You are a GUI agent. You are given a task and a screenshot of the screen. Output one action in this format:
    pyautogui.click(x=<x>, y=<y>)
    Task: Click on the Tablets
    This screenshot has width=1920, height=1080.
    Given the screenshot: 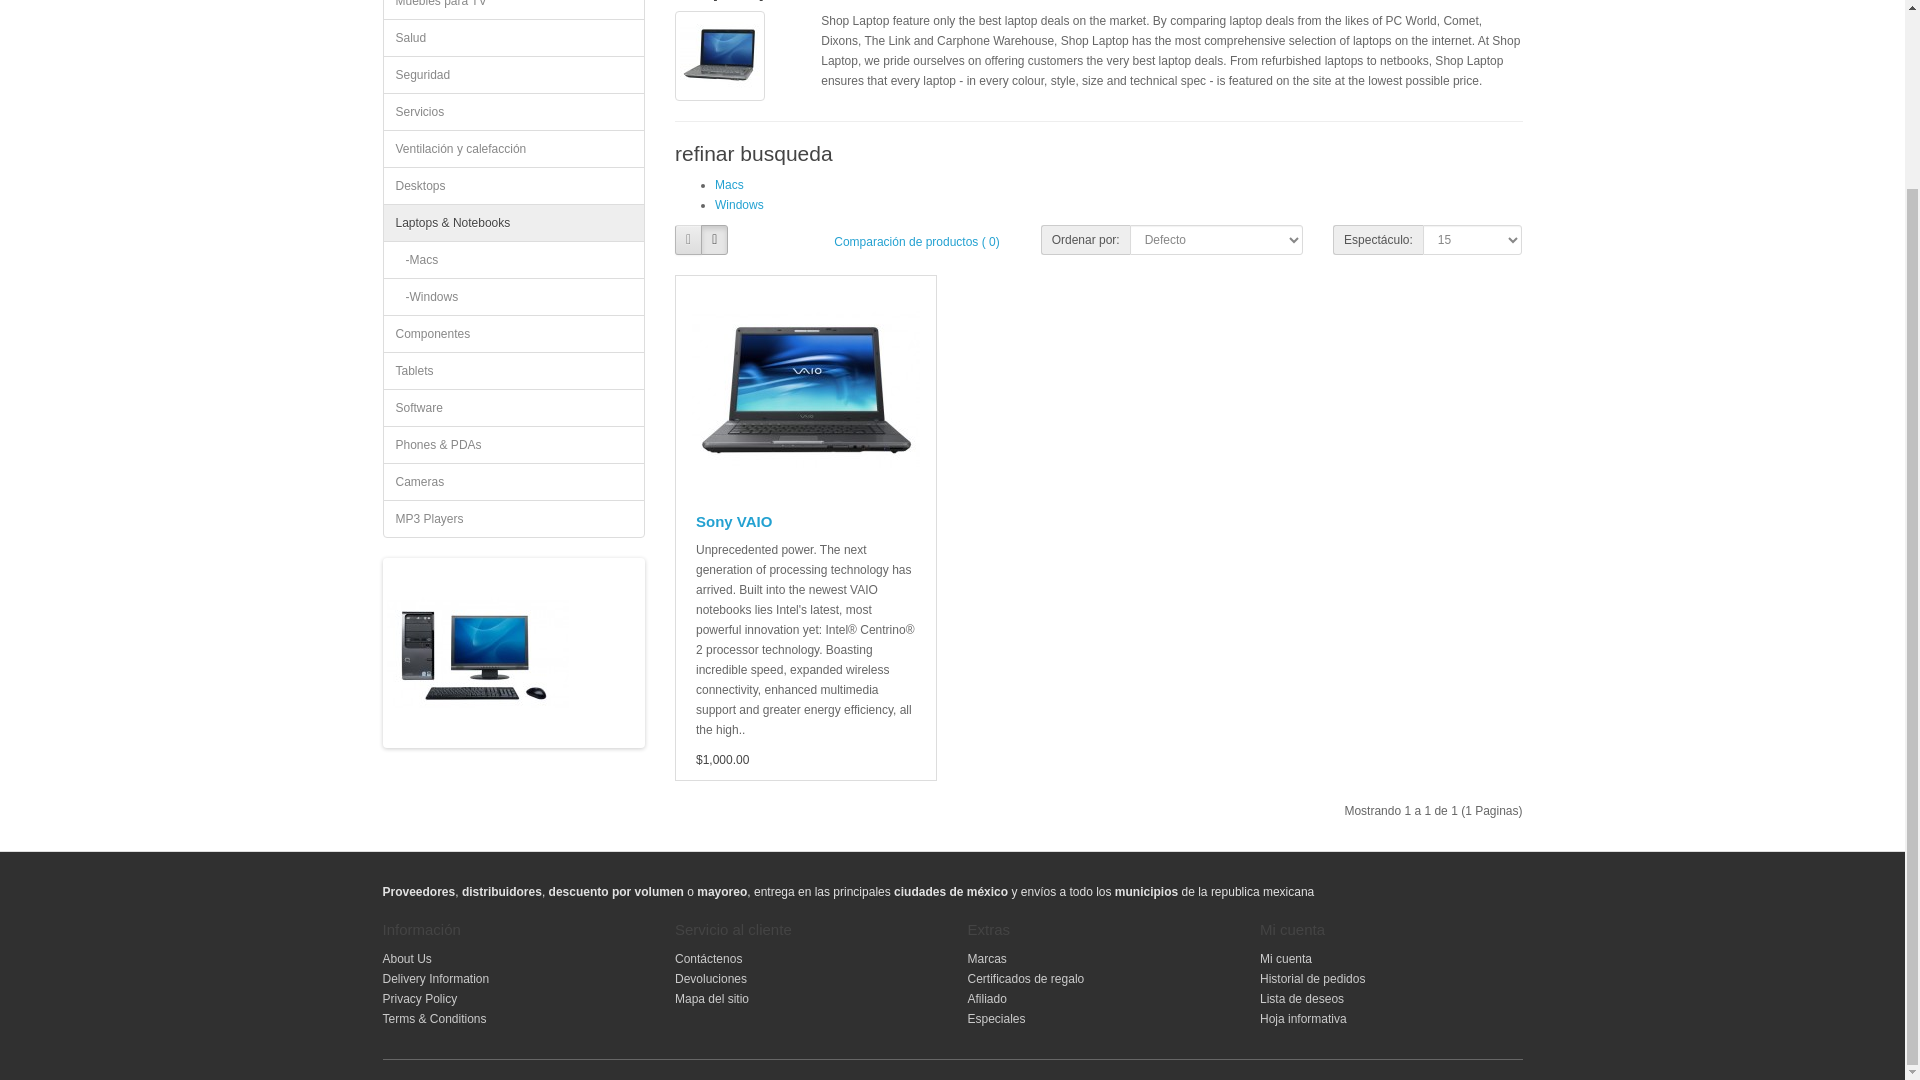 What is the action you would take?
    pyautogui.click(x=514, y=370)
    